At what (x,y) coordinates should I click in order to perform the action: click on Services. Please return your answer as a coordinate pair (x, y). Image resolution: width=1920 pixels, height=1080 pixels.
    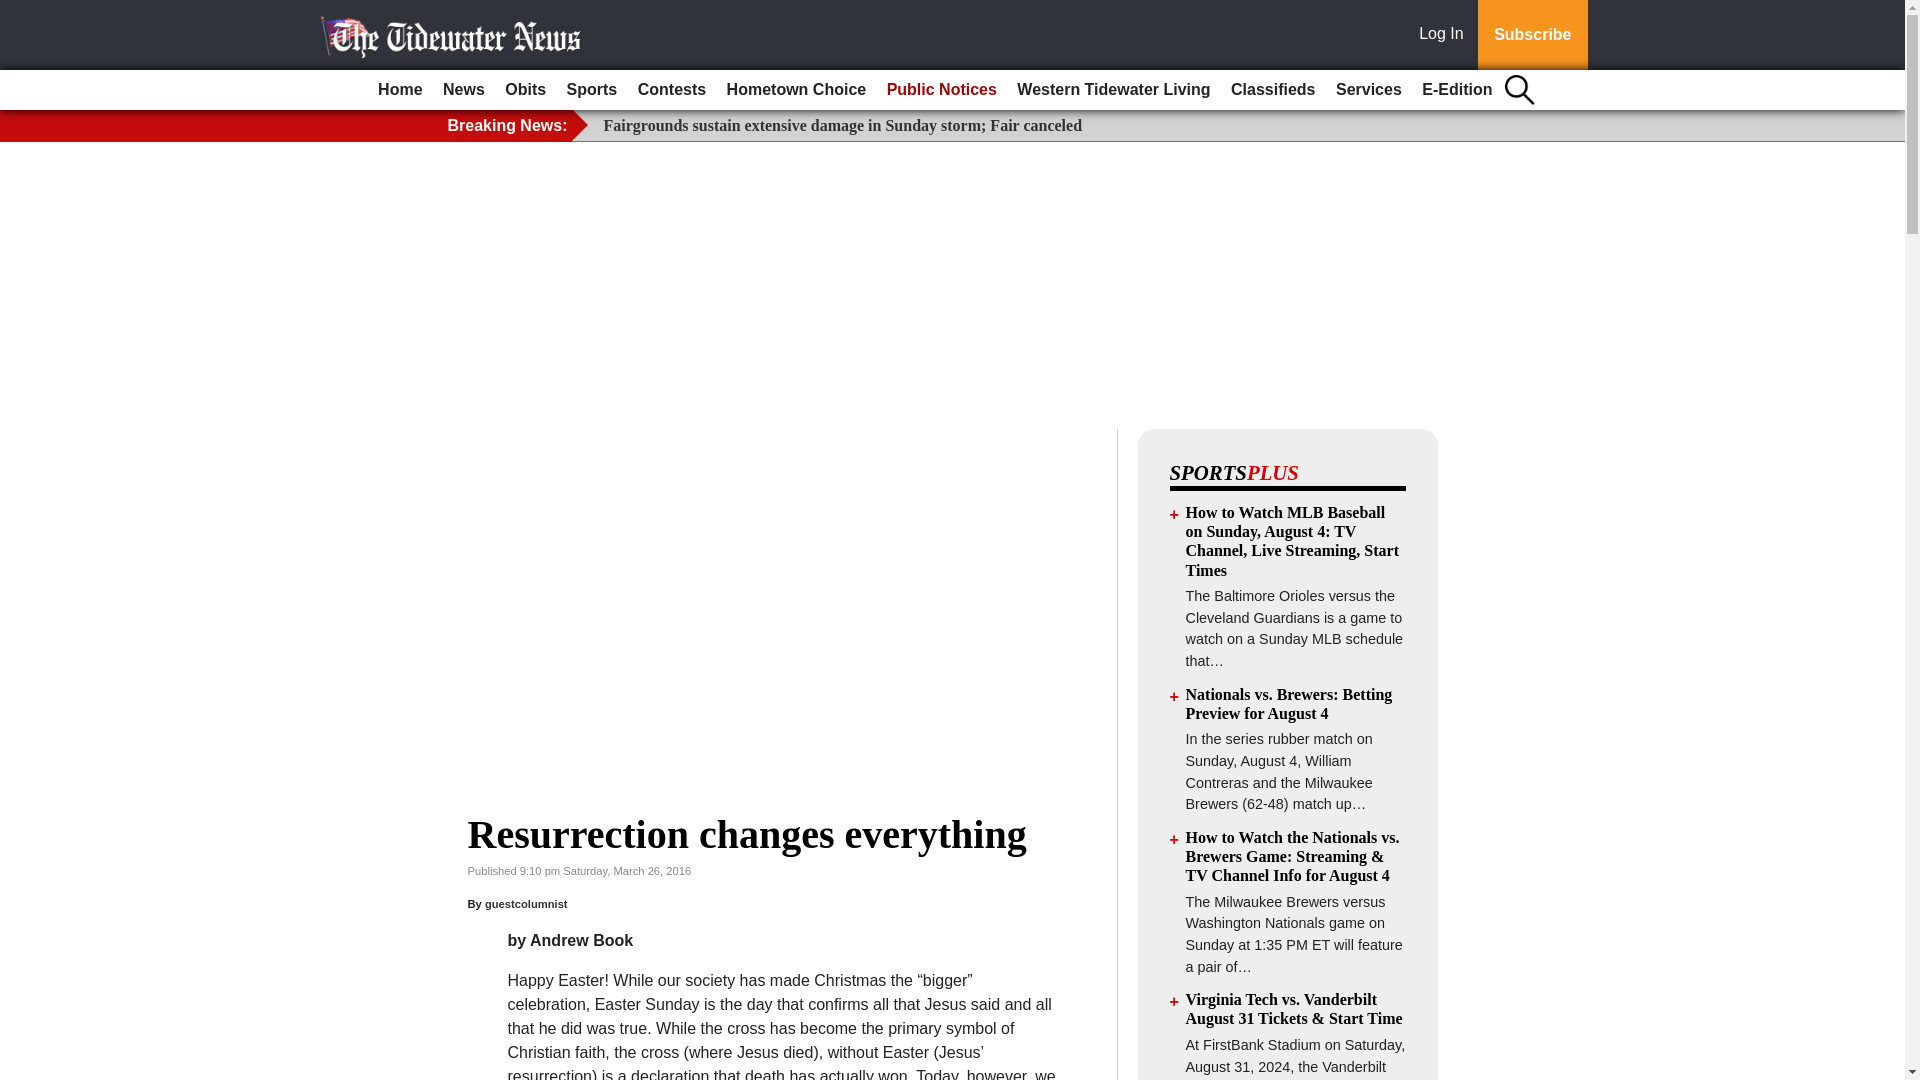
    Looking at the image, I should click on (1368, 90).